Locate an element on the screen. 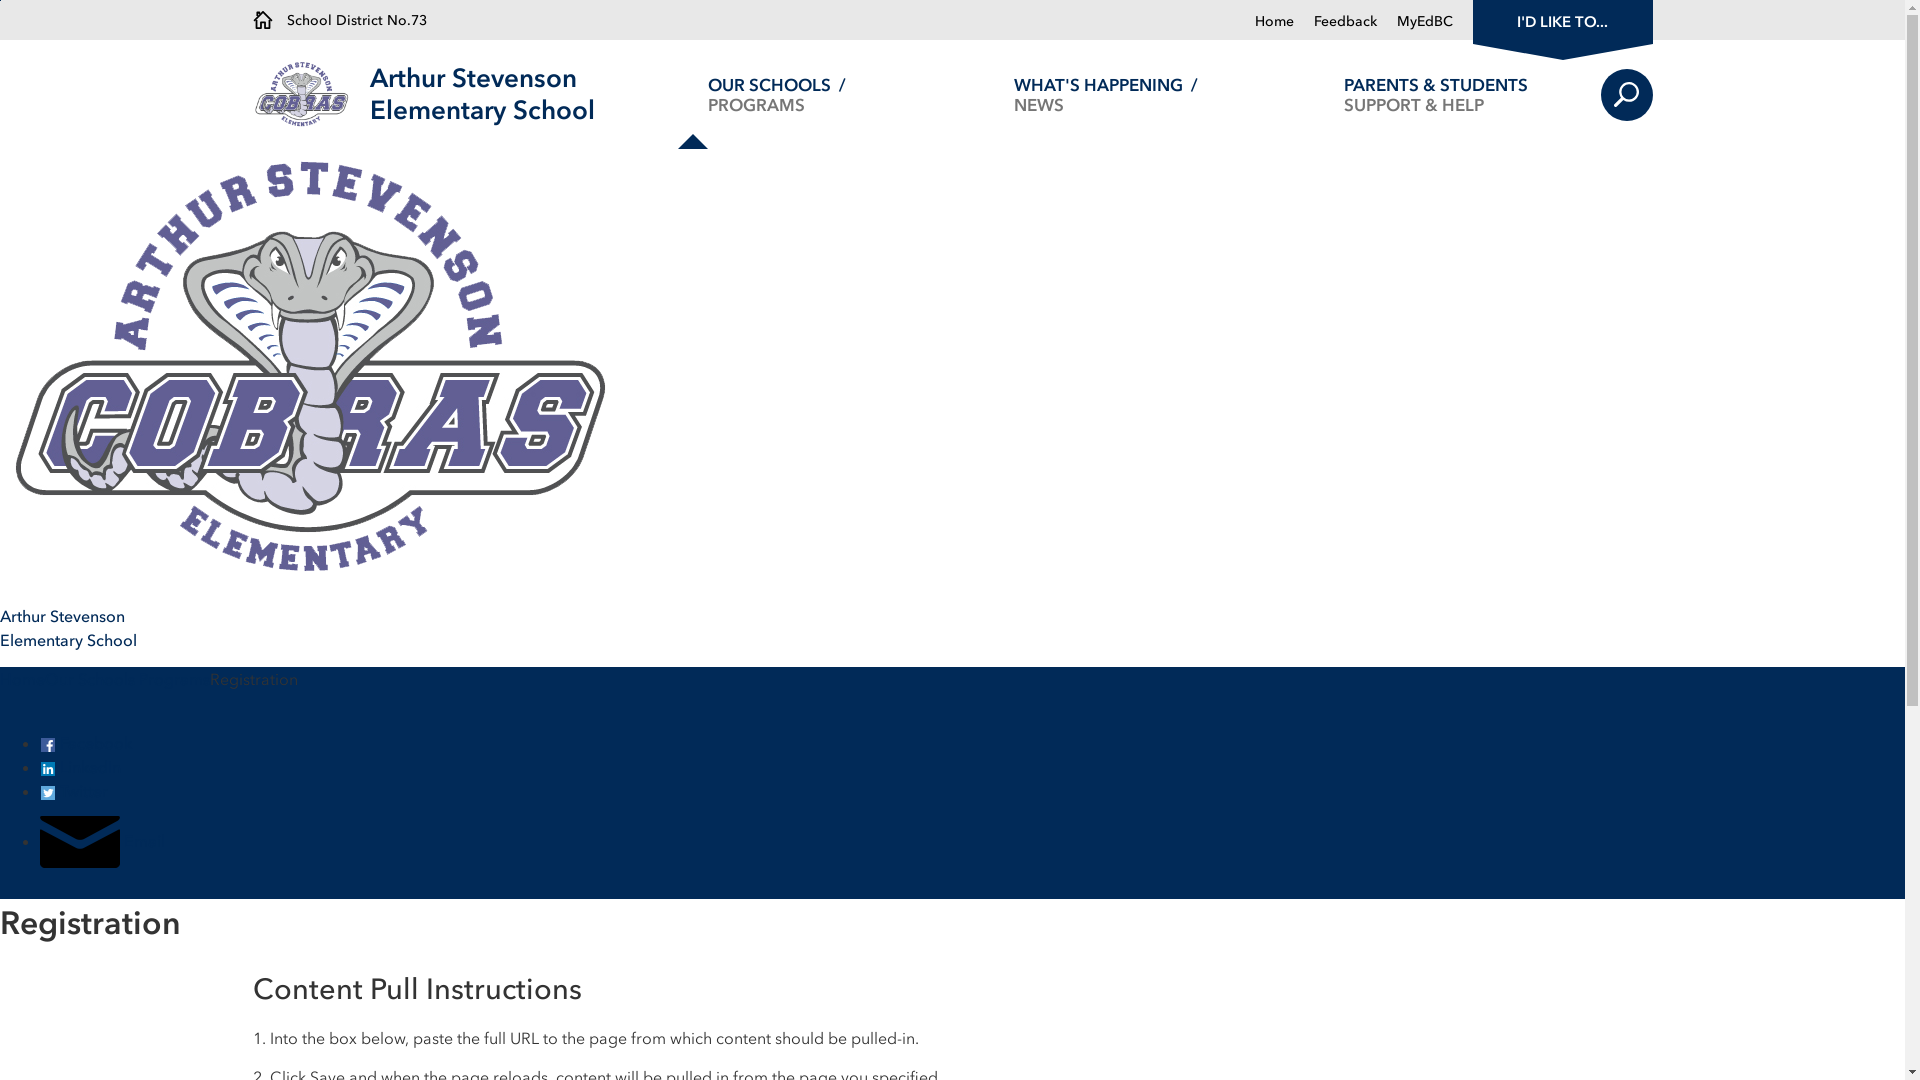 The image size is (1920, 1080). PARENTS & STUDENTS
SUPPORT & HELP is located at coordinates (1436, 94).